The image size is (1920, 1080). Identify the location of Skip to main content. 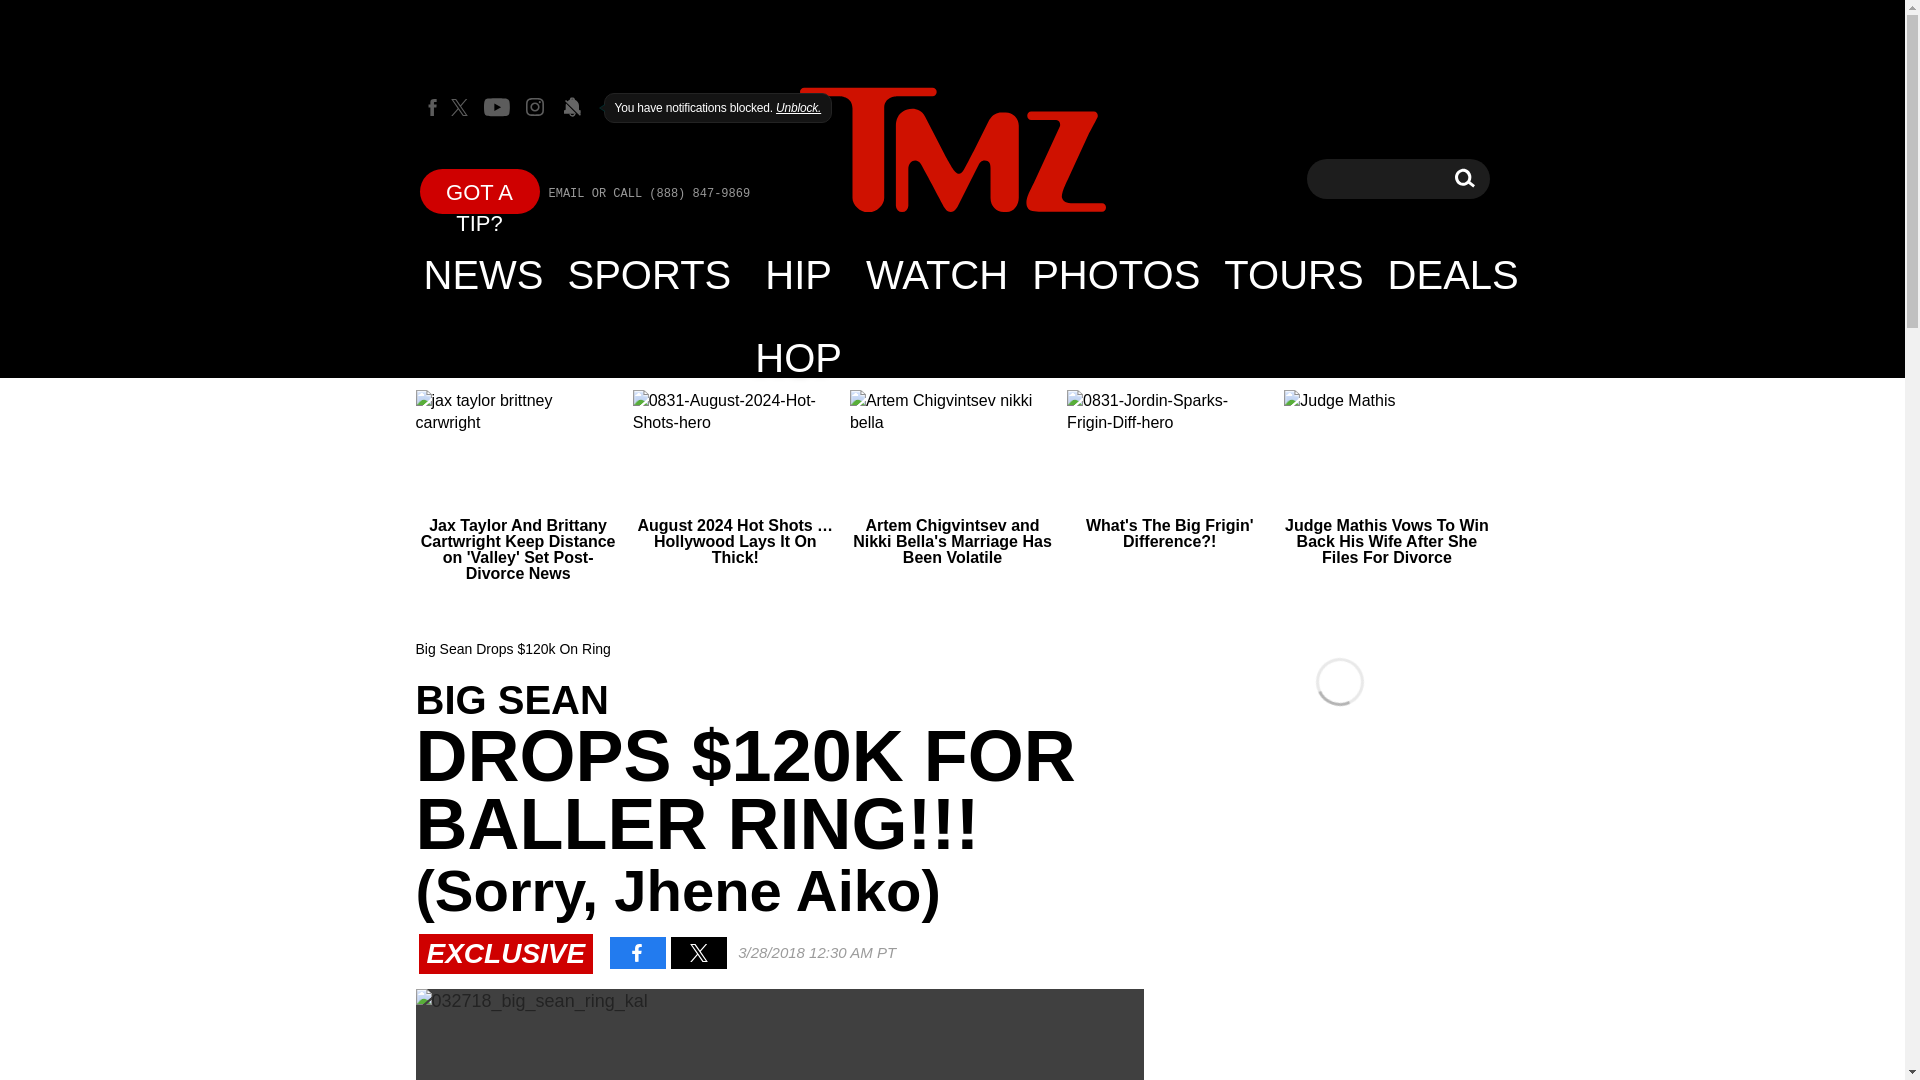
(1453, 274).